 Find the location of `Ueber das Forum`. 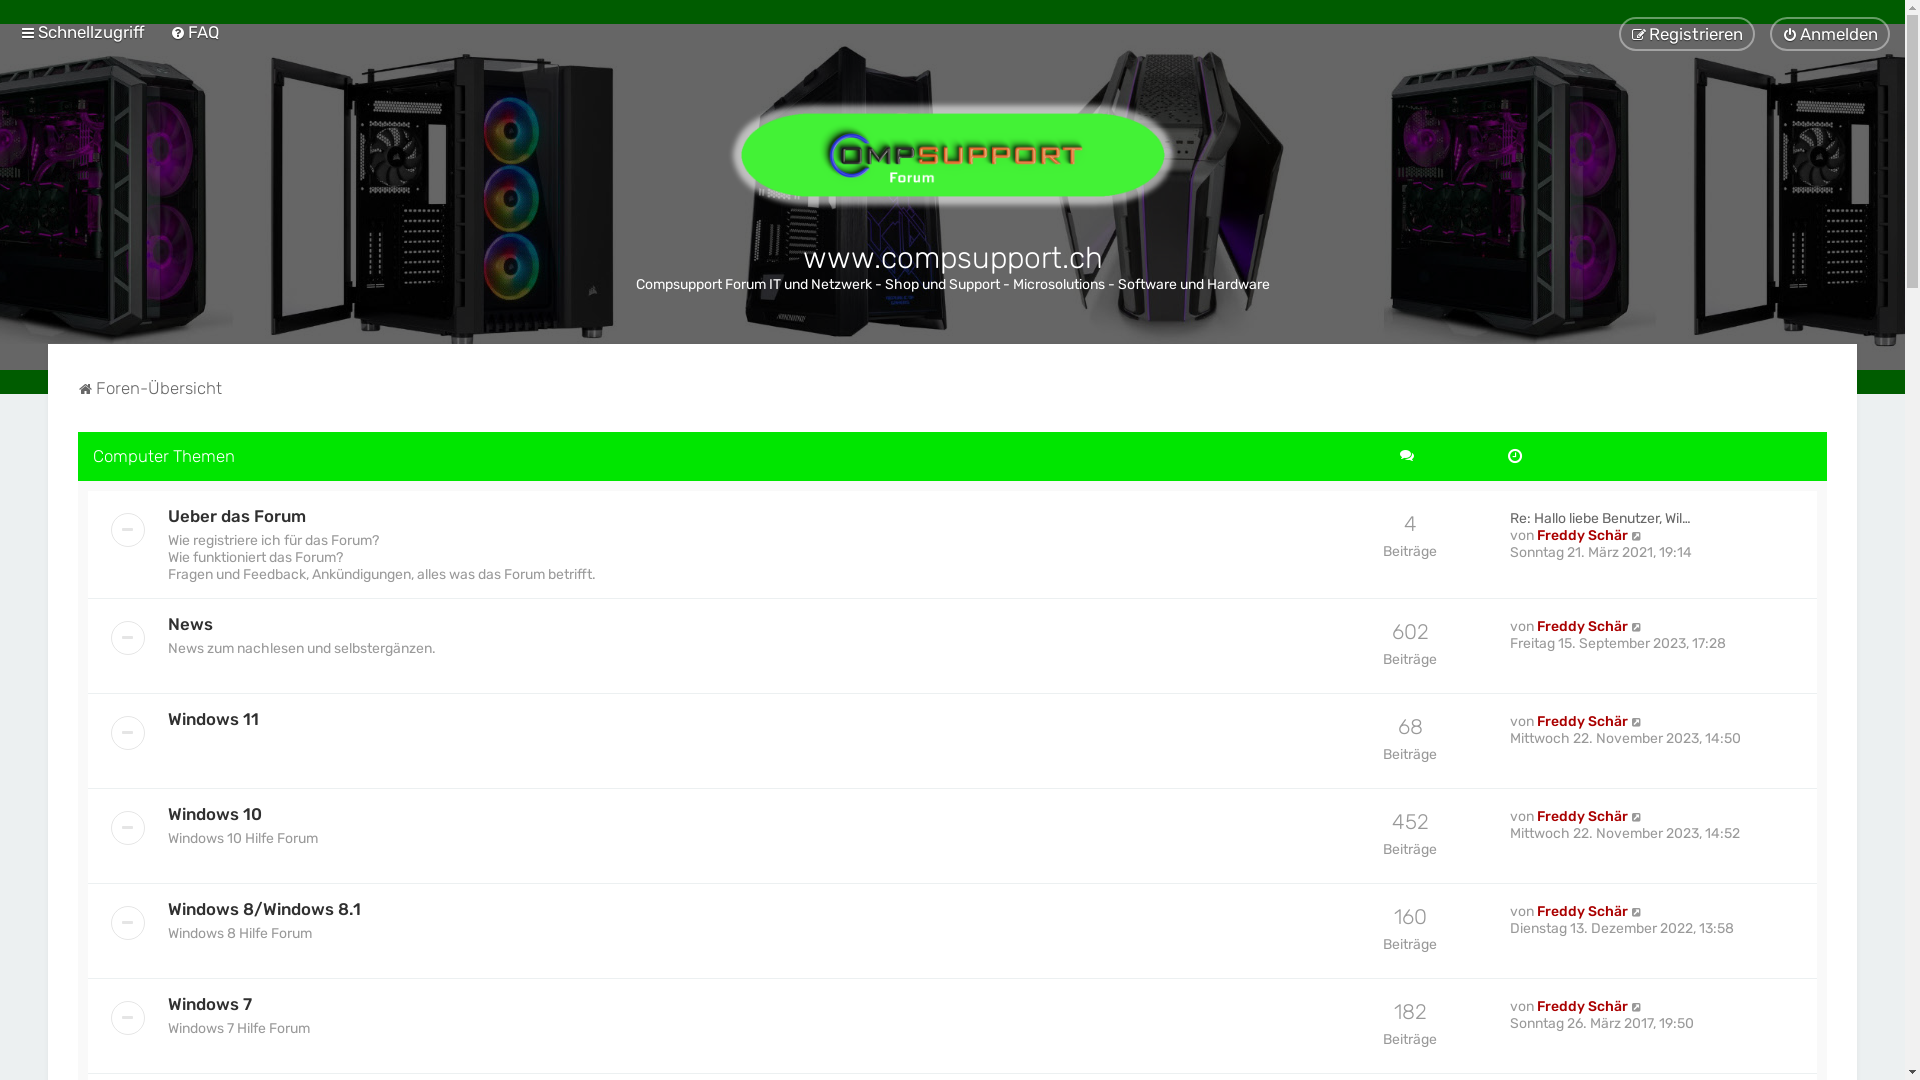

Ueber das Forum is located at coordinates (237, 516).